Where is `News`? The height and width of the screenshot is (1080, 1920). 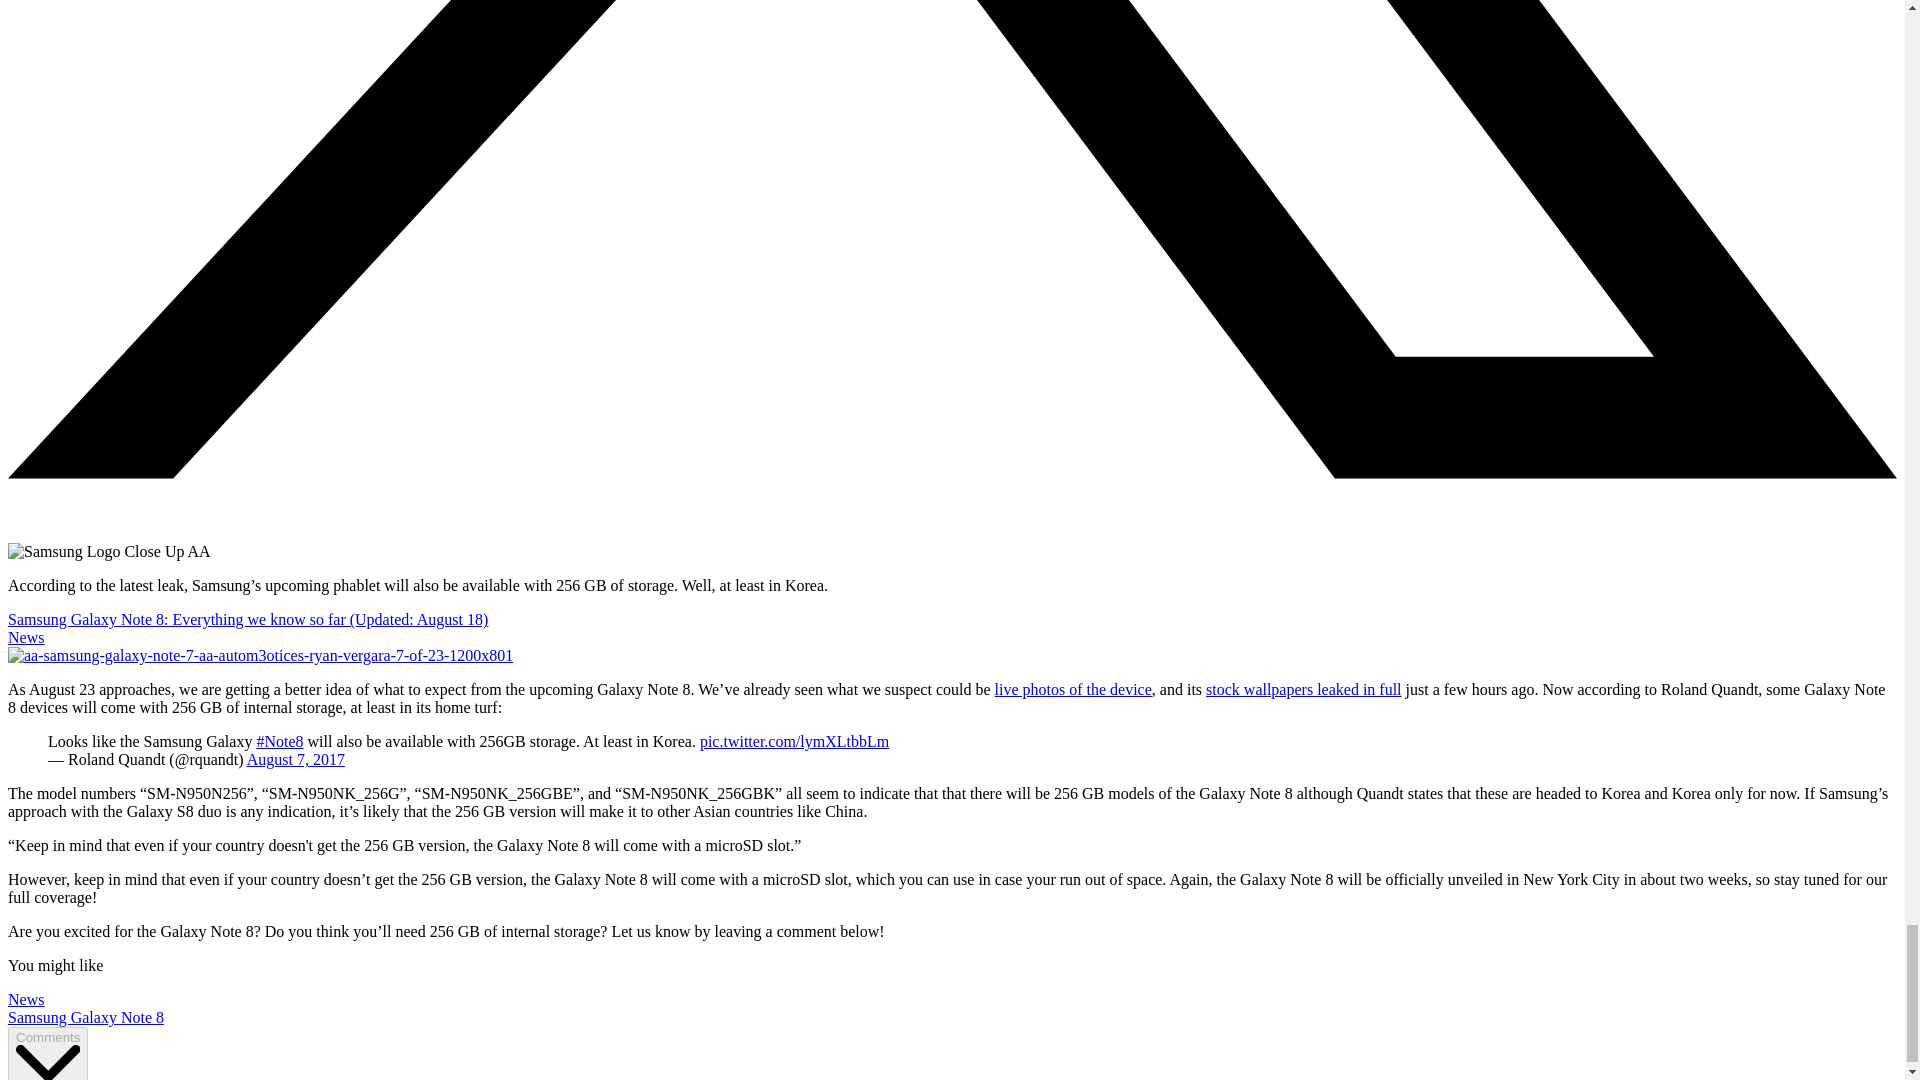 News is located at coordinates (26, 999).